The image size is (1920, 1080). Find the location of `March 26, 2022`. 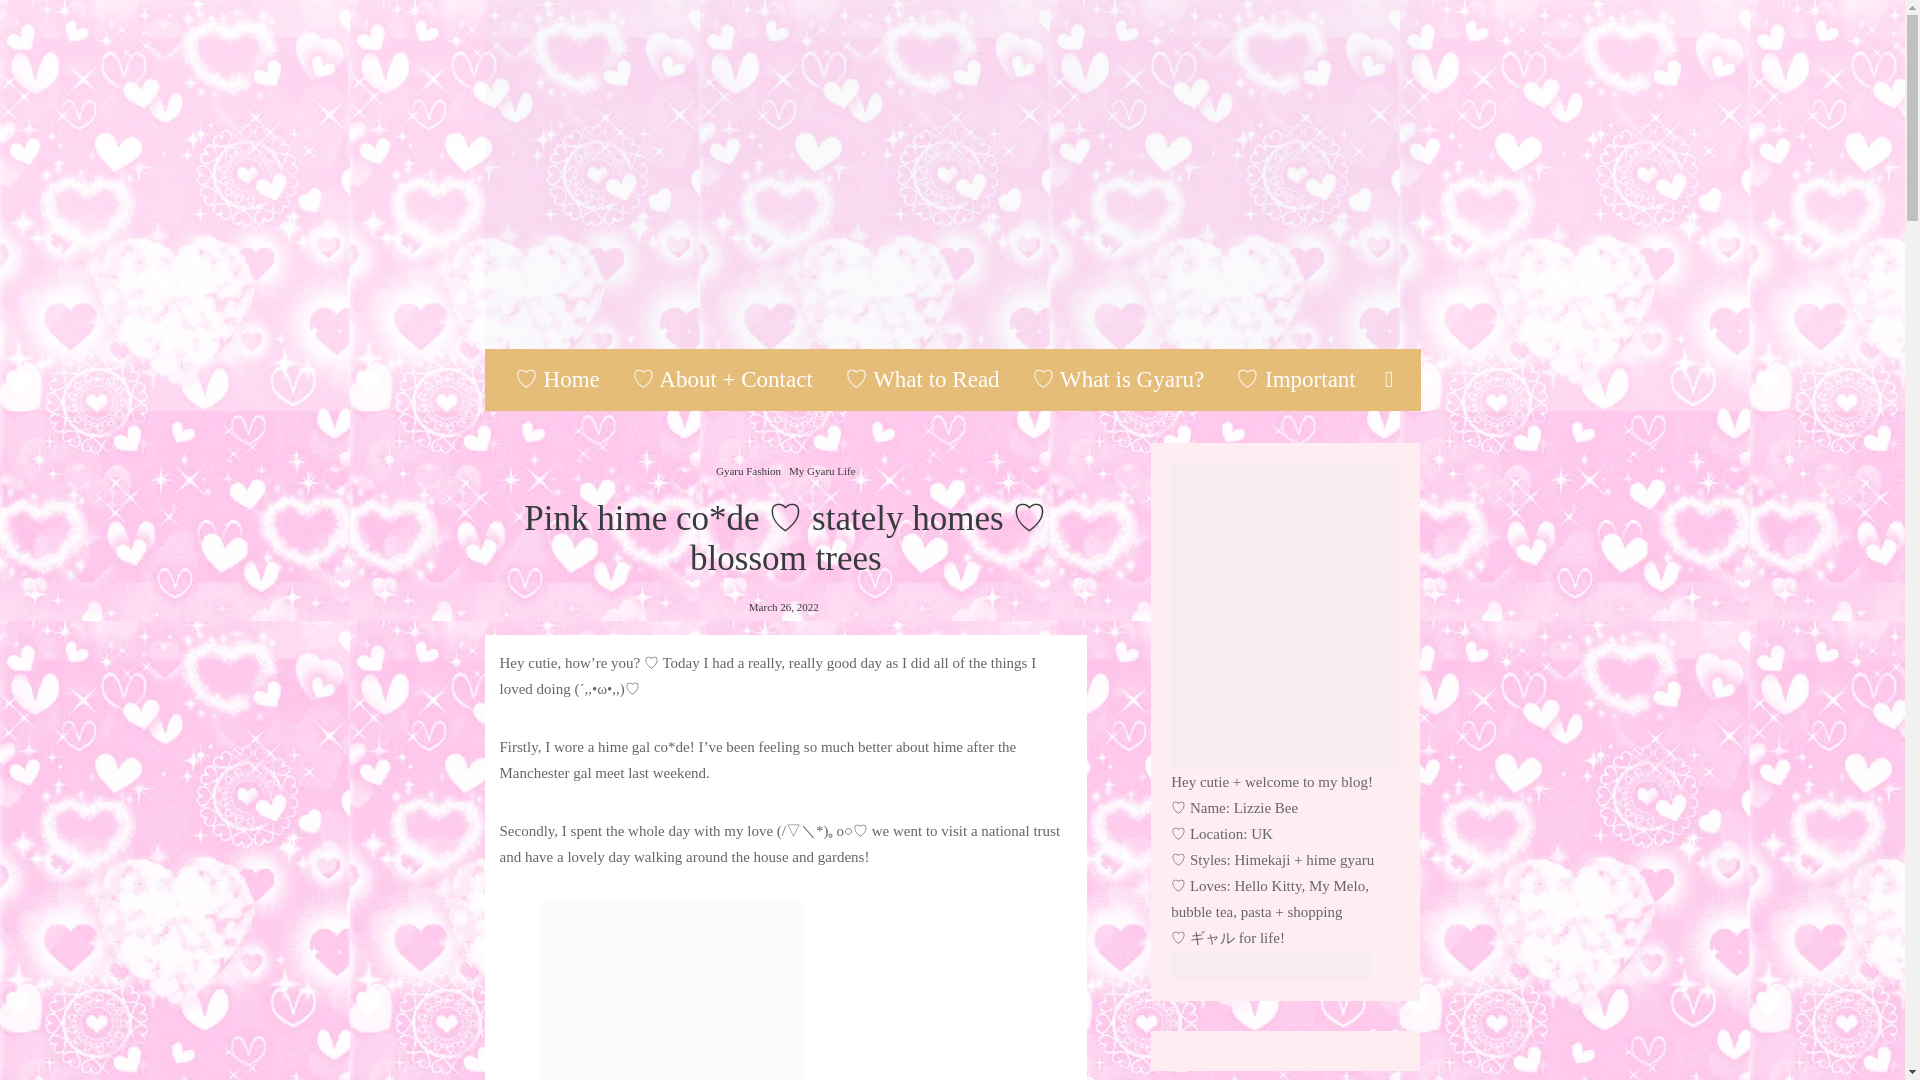

March 26, 2022 is located at coordinates (784, 606).